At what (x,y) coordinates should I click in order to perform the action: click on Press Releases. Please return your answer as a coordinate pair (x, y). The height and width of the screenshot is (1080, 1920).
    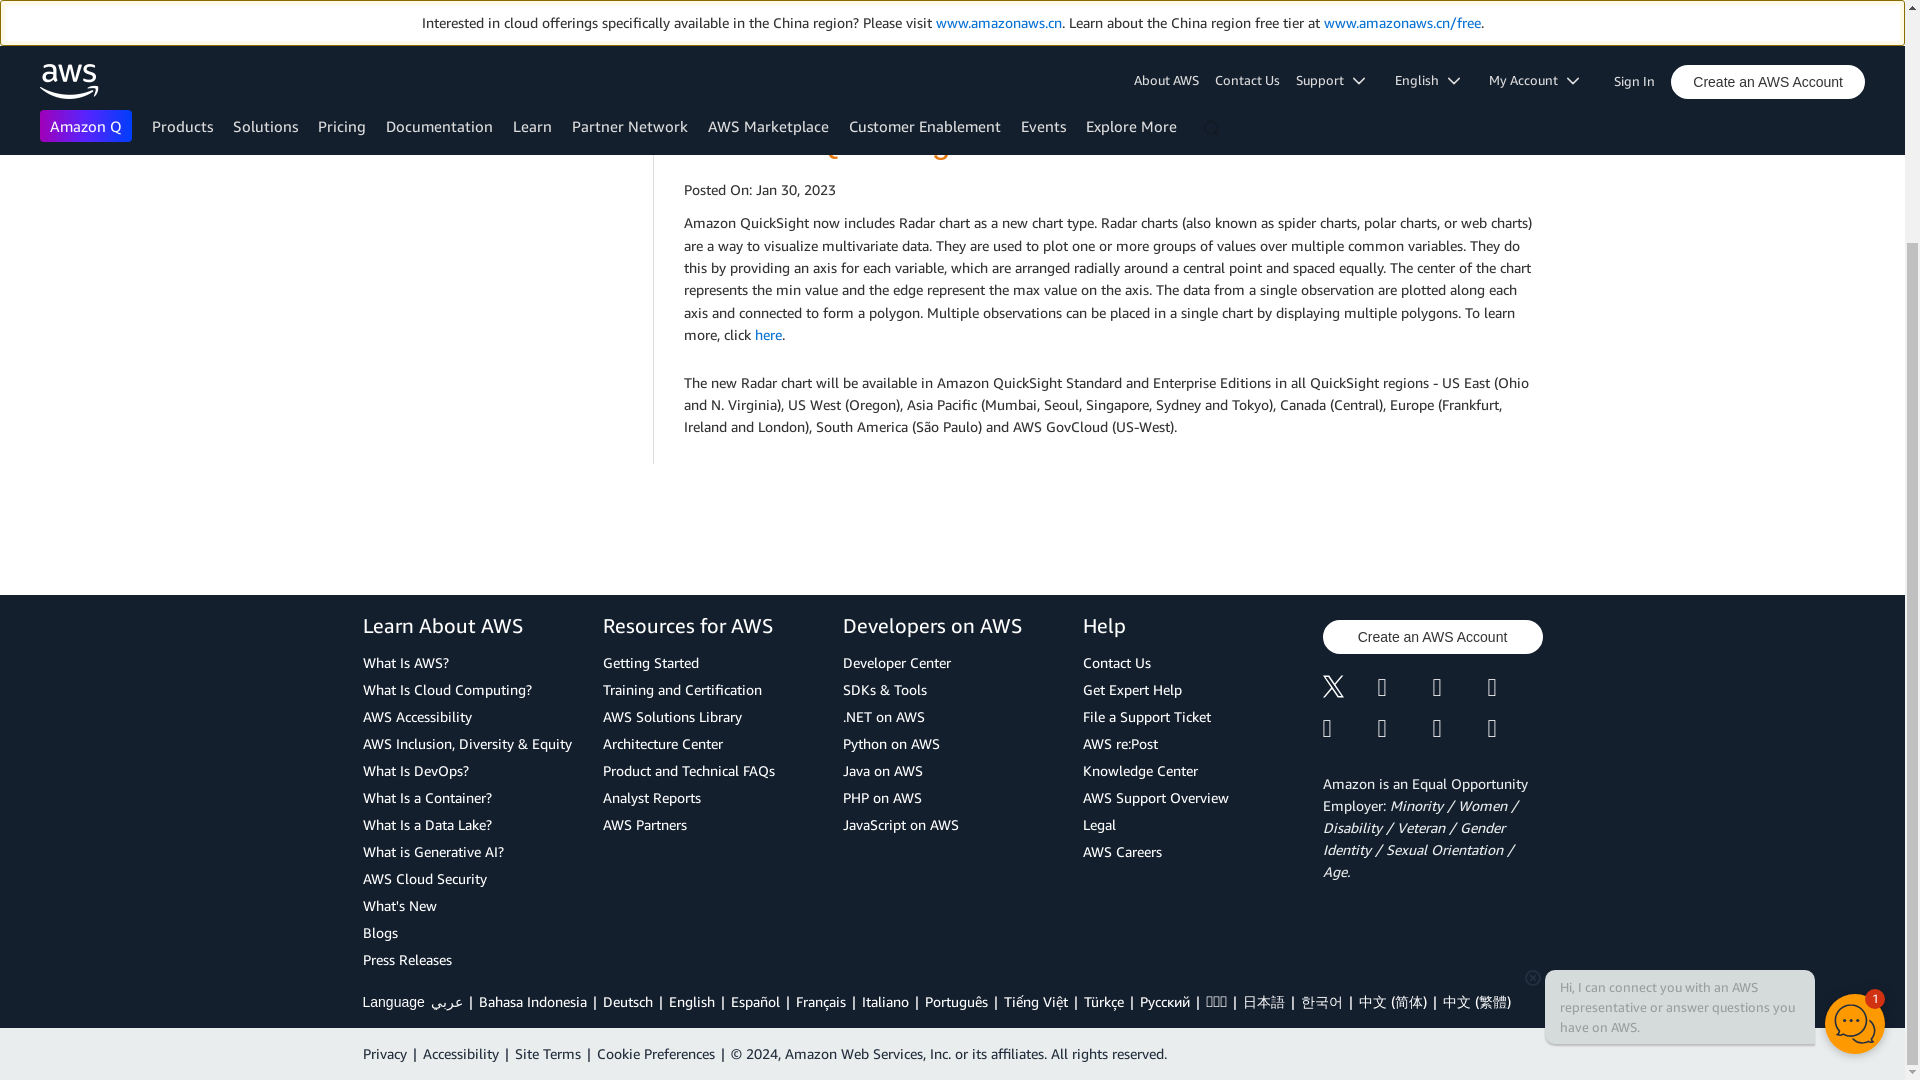
    Looking at the image, I should click on (472, 960).